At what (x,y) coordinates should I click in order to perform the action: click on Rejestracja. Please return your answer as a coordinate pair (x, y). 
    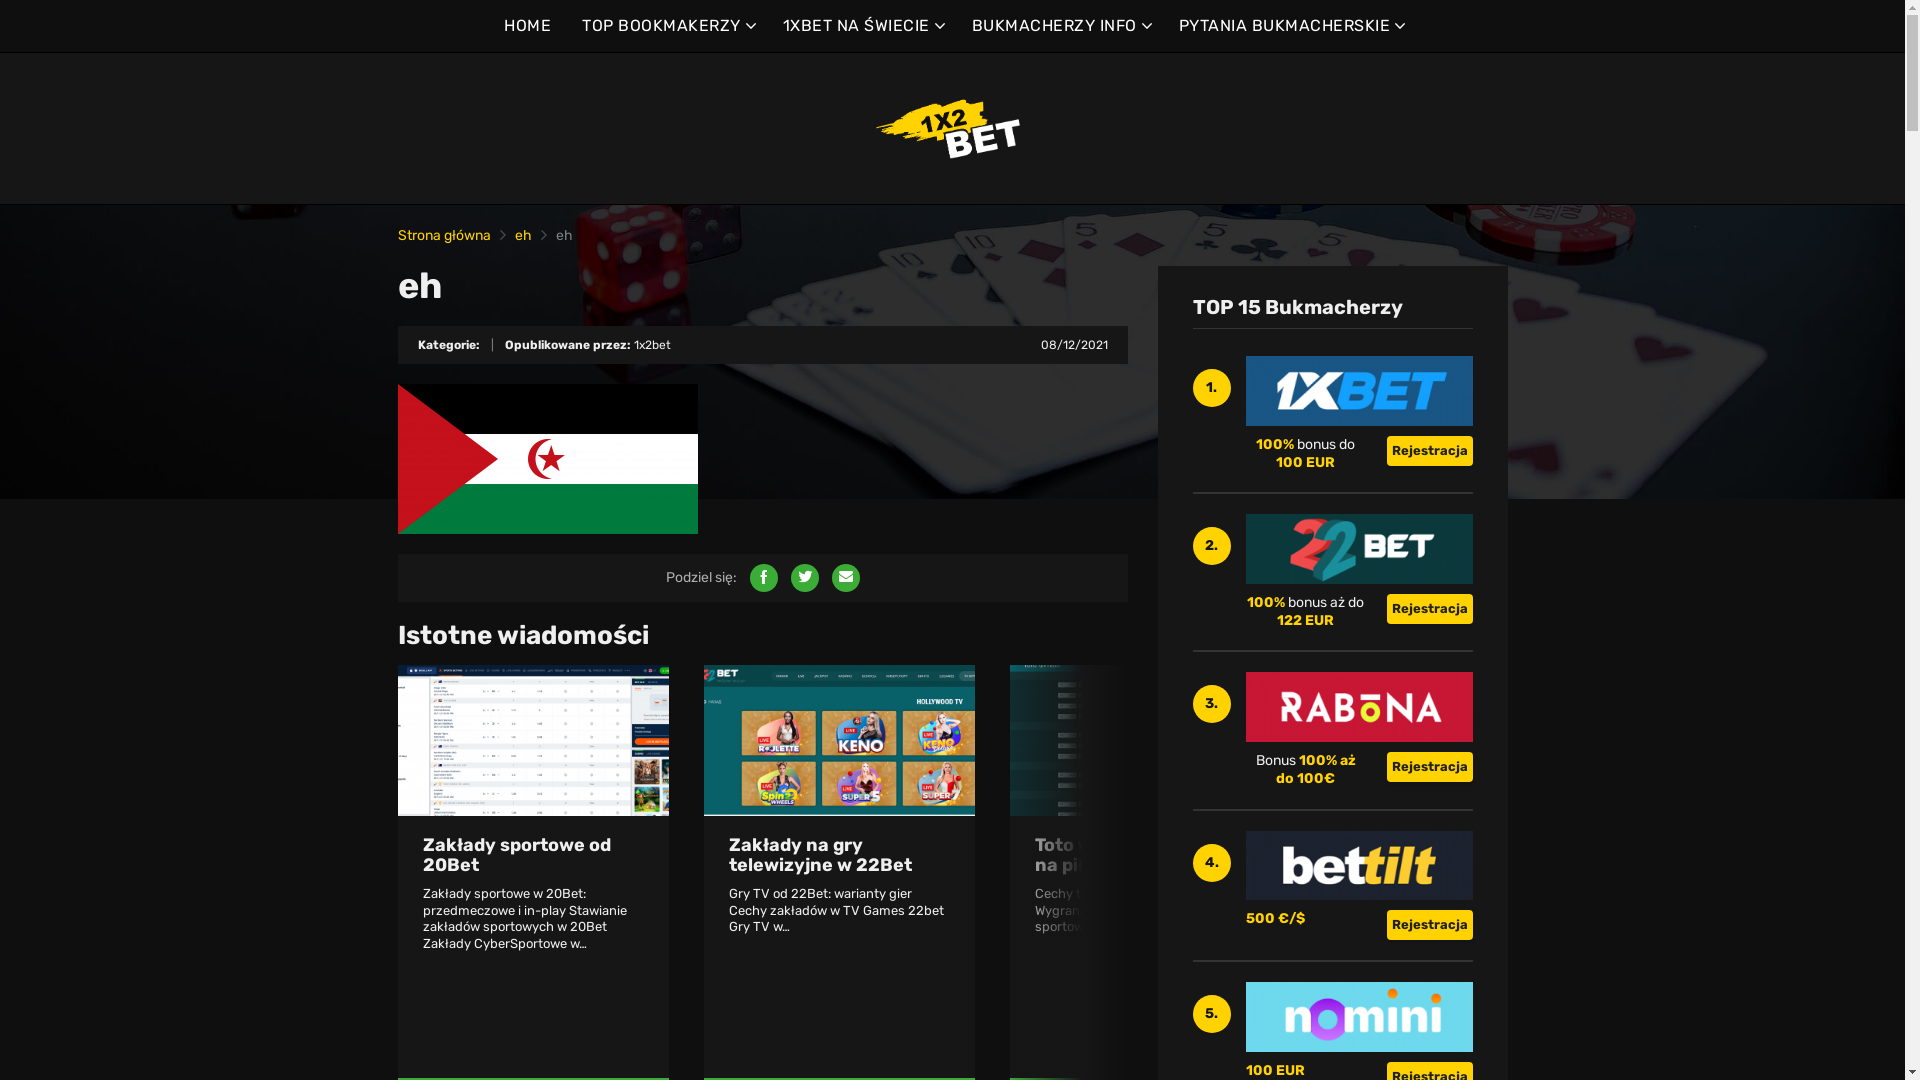
    Looking at the image, I should click on (1429, 925).